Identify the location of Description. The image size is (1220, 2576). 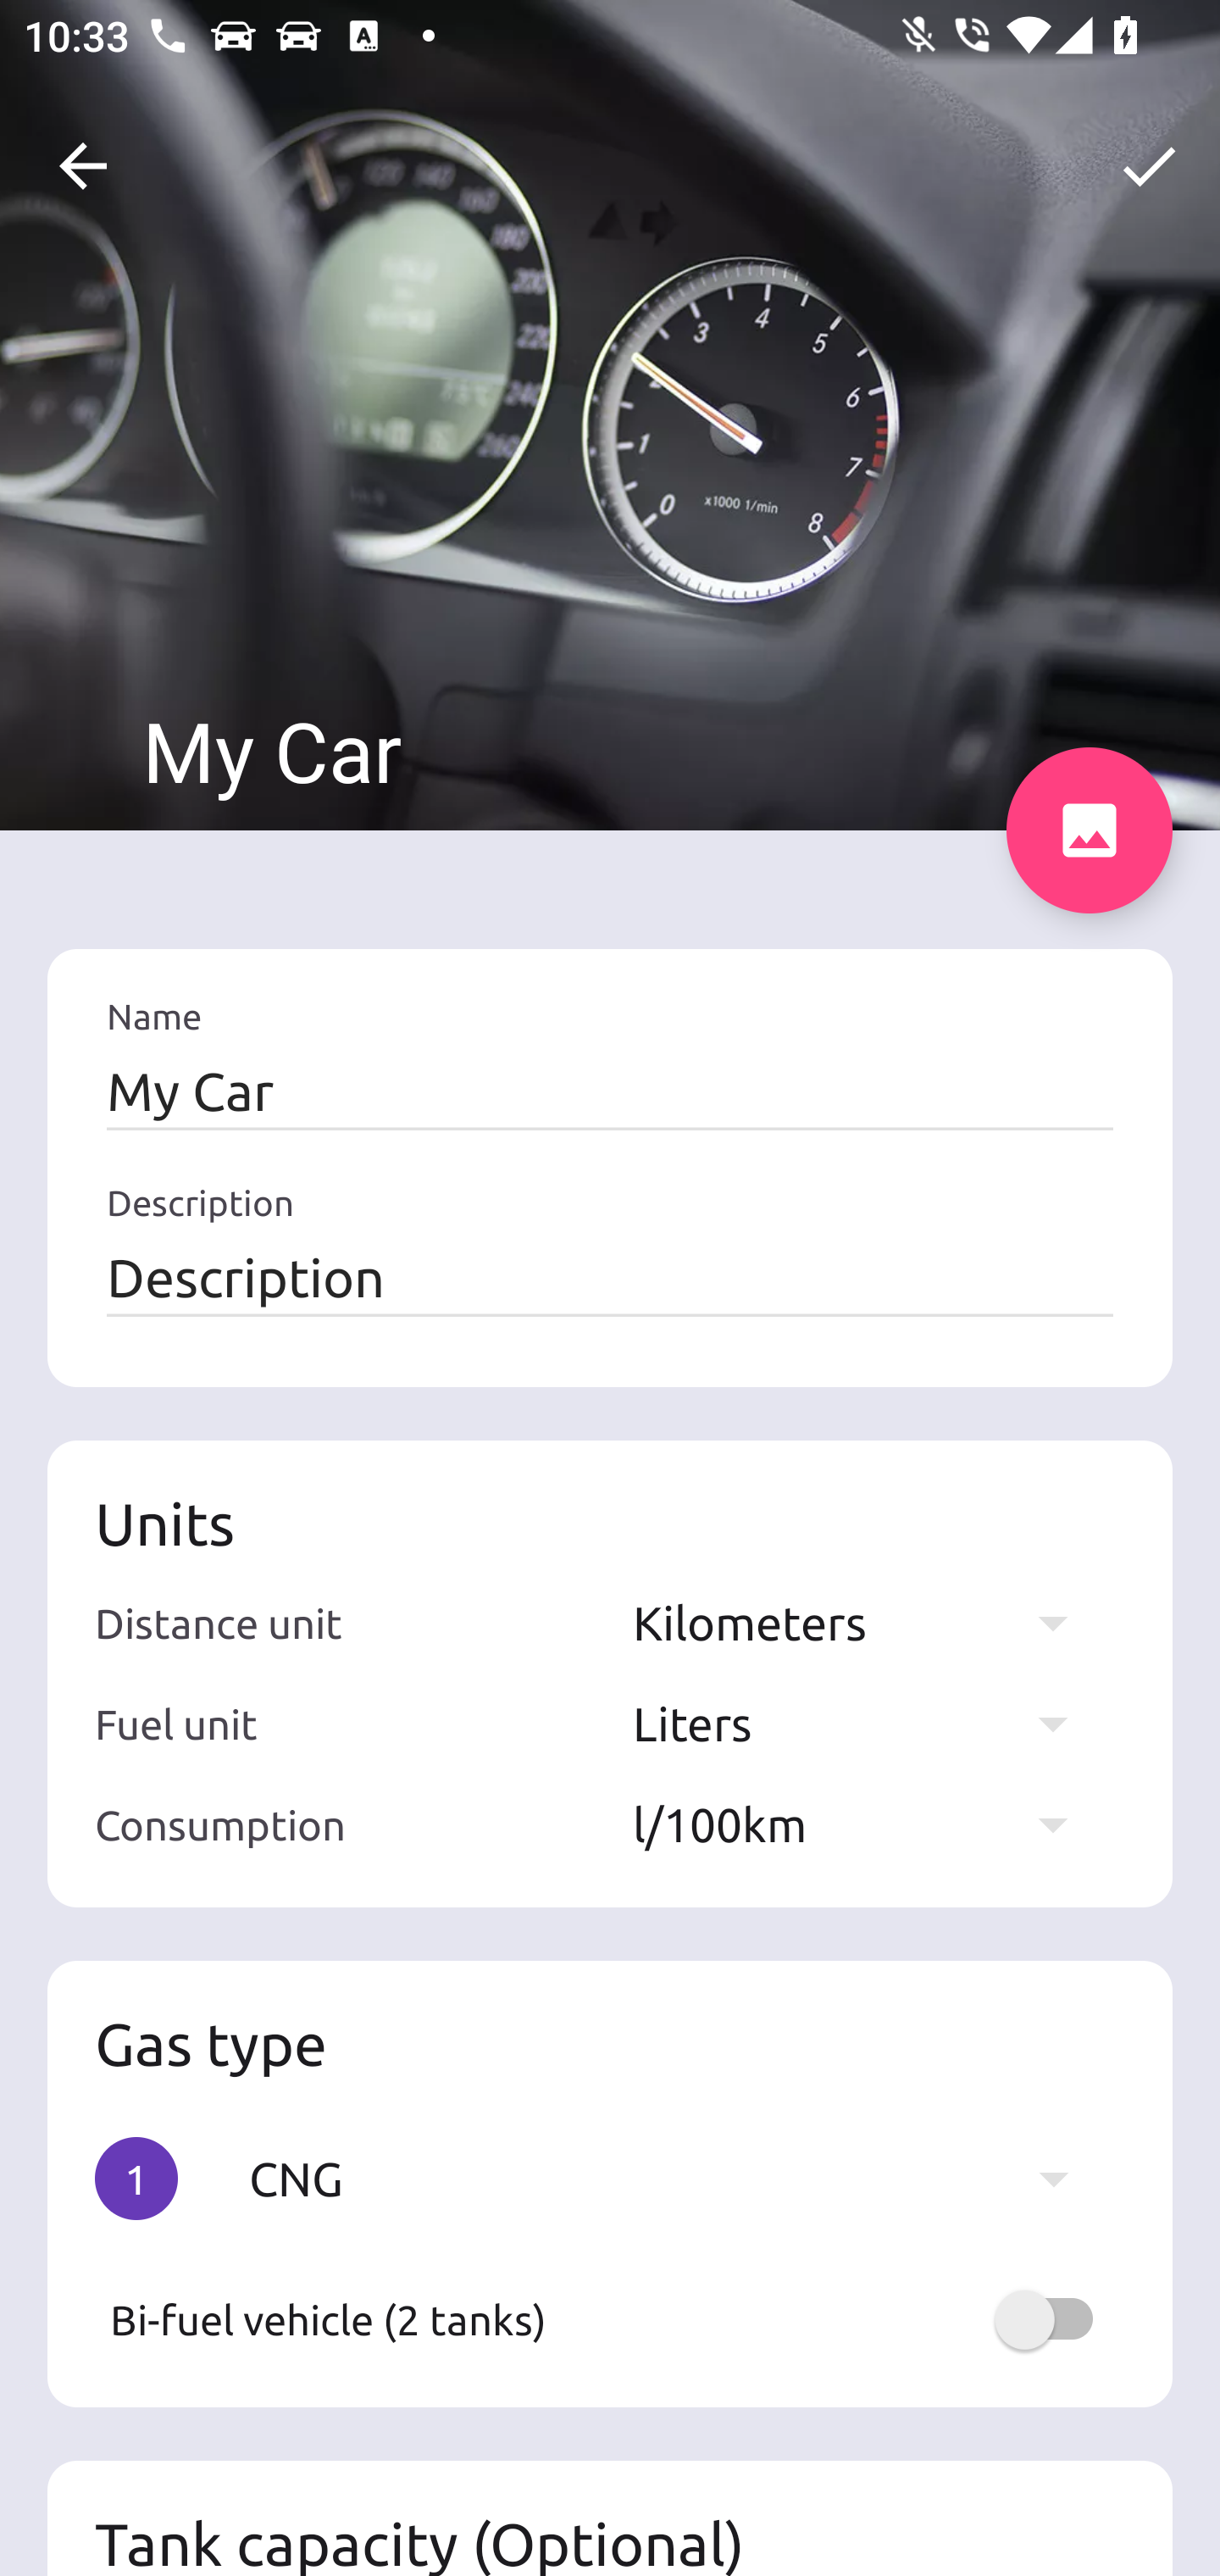
(610, 1277).